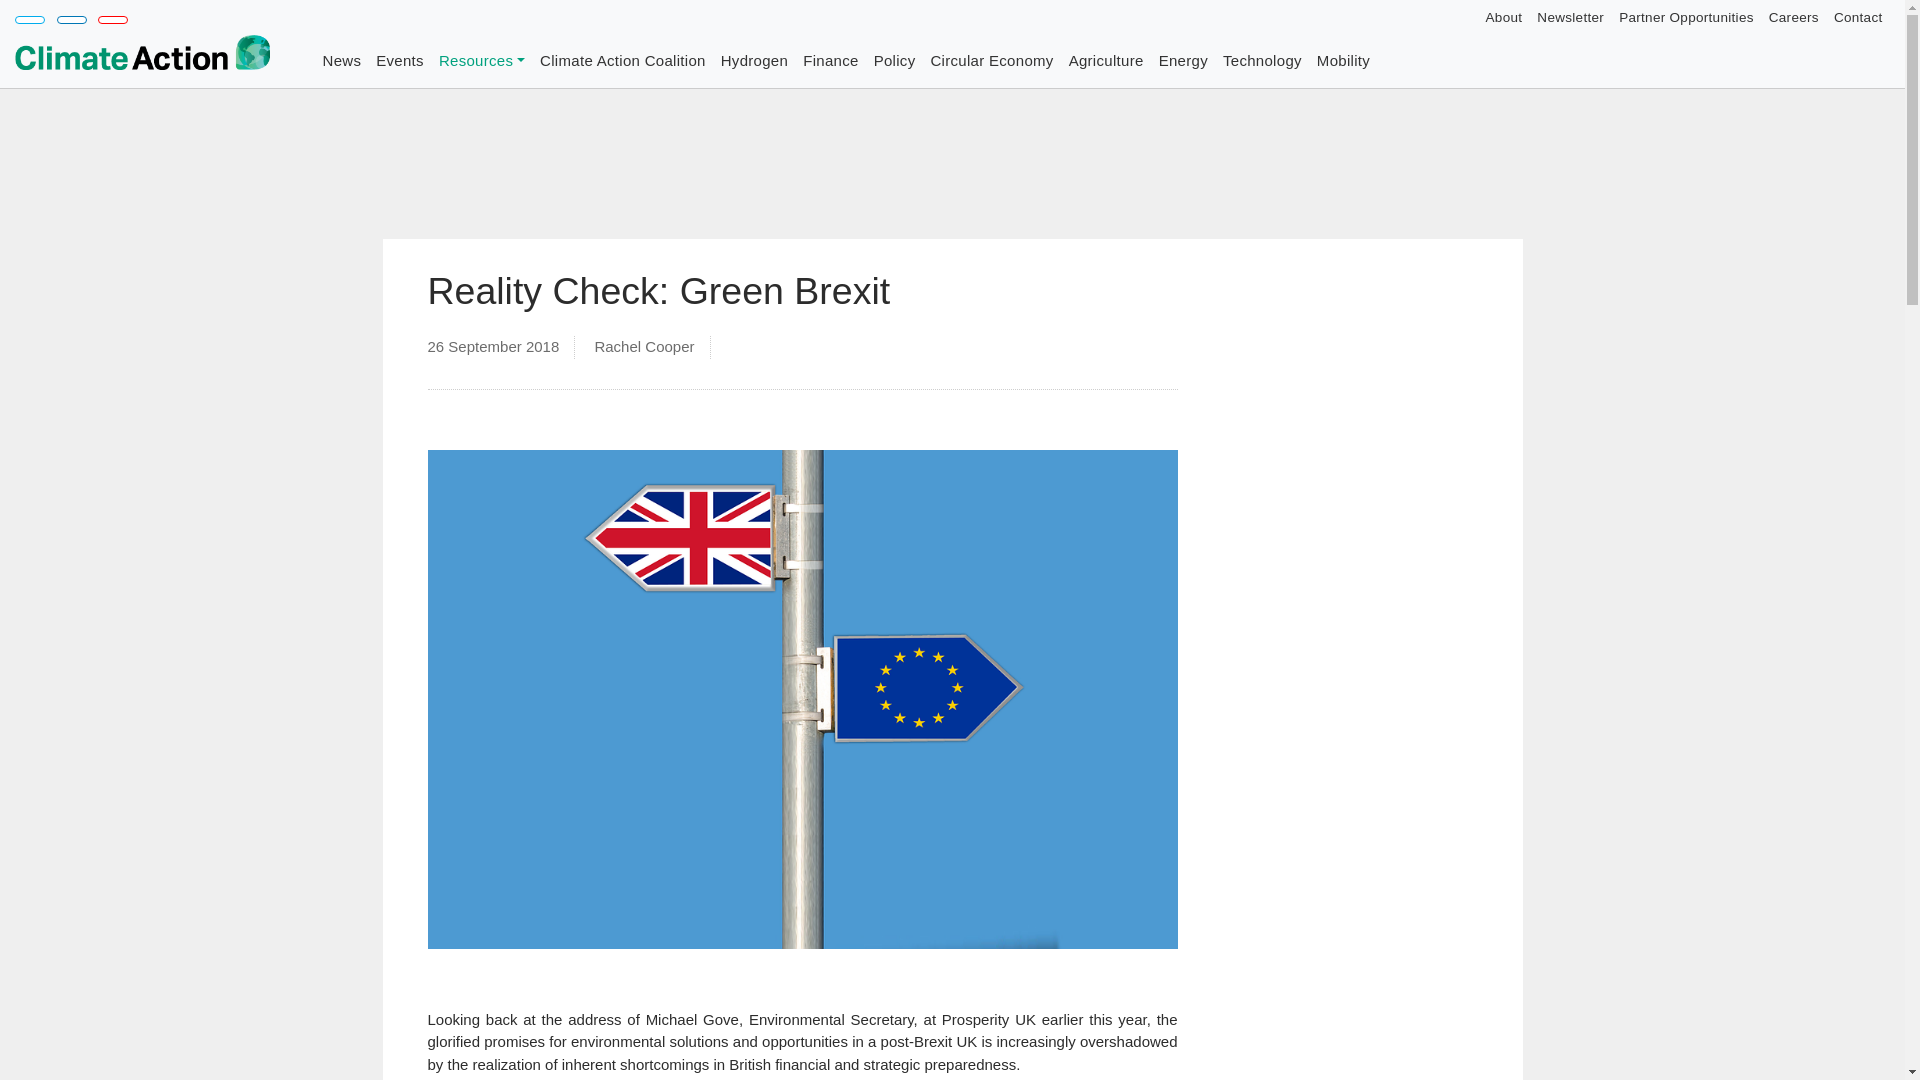 The width and height of the screenshot is (1920, 1080). What do you see at coordinates (1106, 62) in the screenshot?
I see `Agriculture` at bounding box center [1106, 62].